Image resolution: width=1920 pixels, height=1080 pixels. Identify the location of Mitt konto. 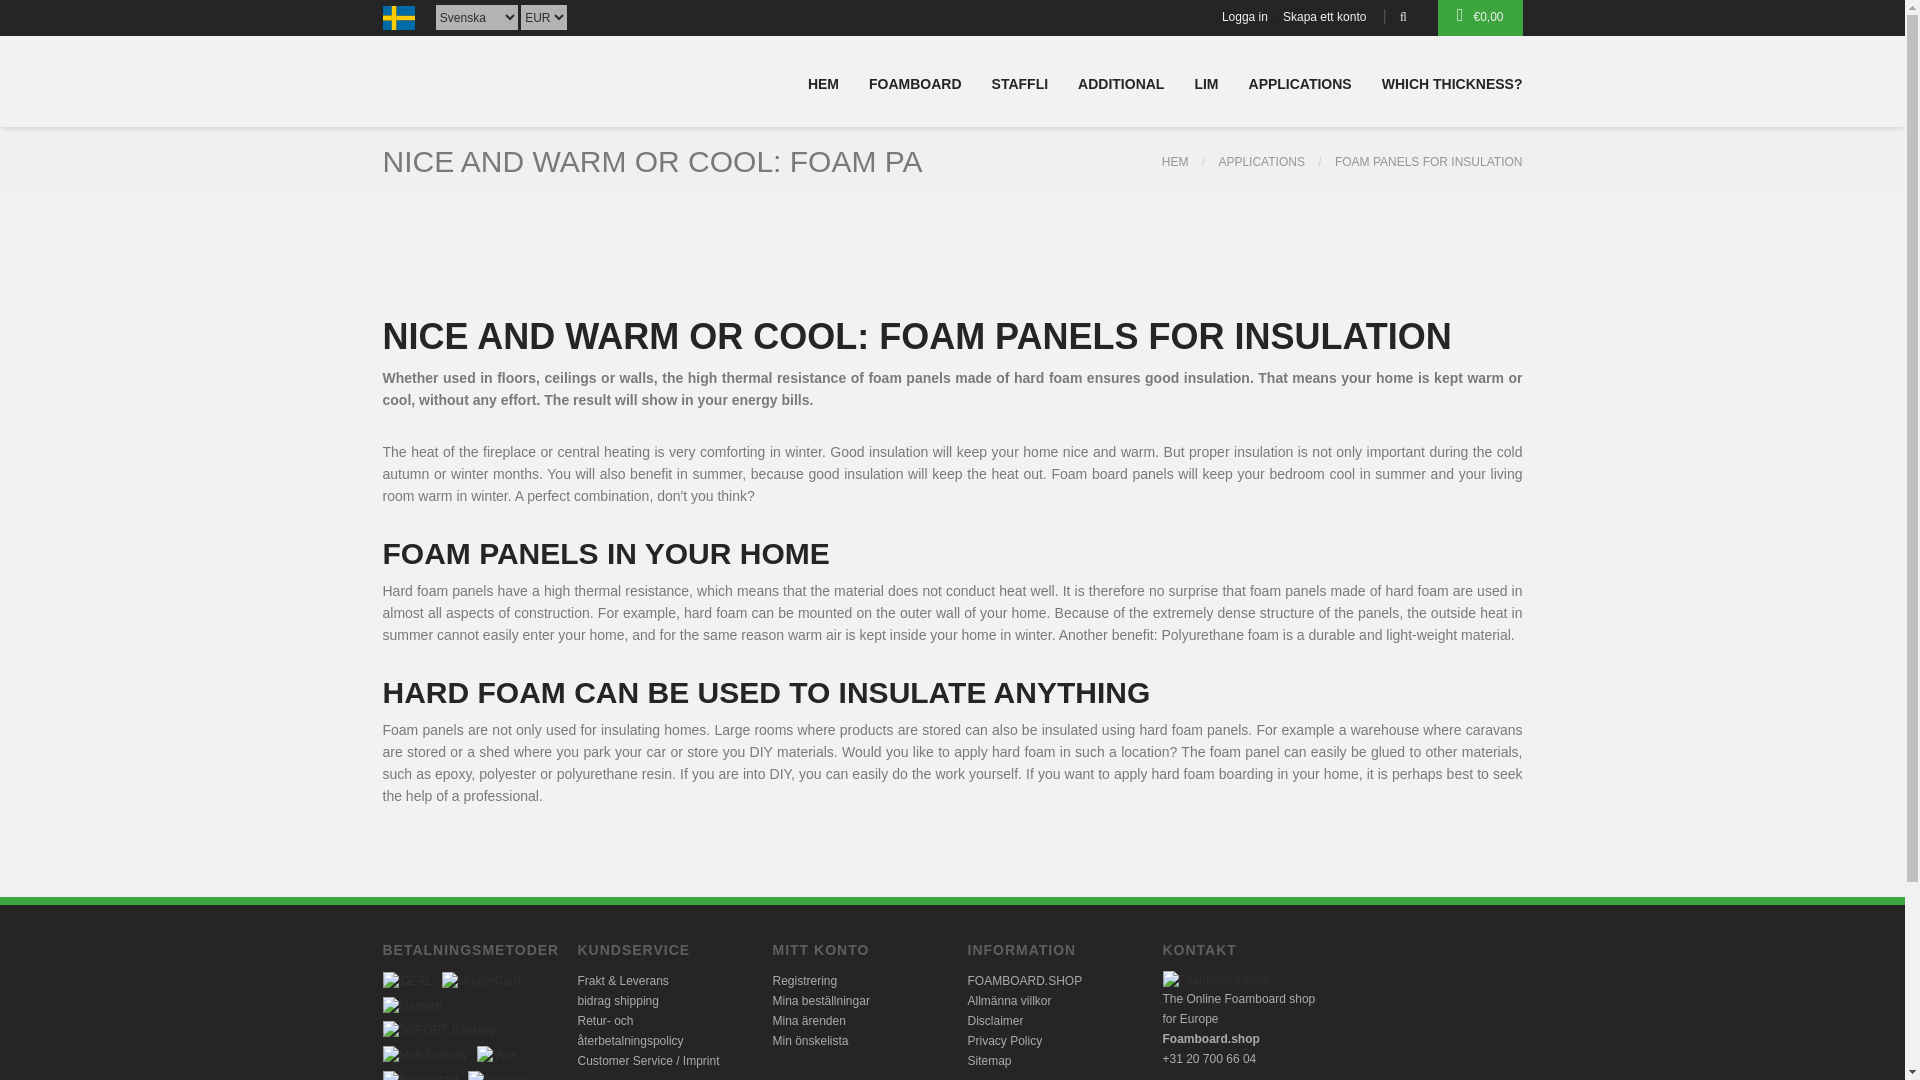
(1324, 17).